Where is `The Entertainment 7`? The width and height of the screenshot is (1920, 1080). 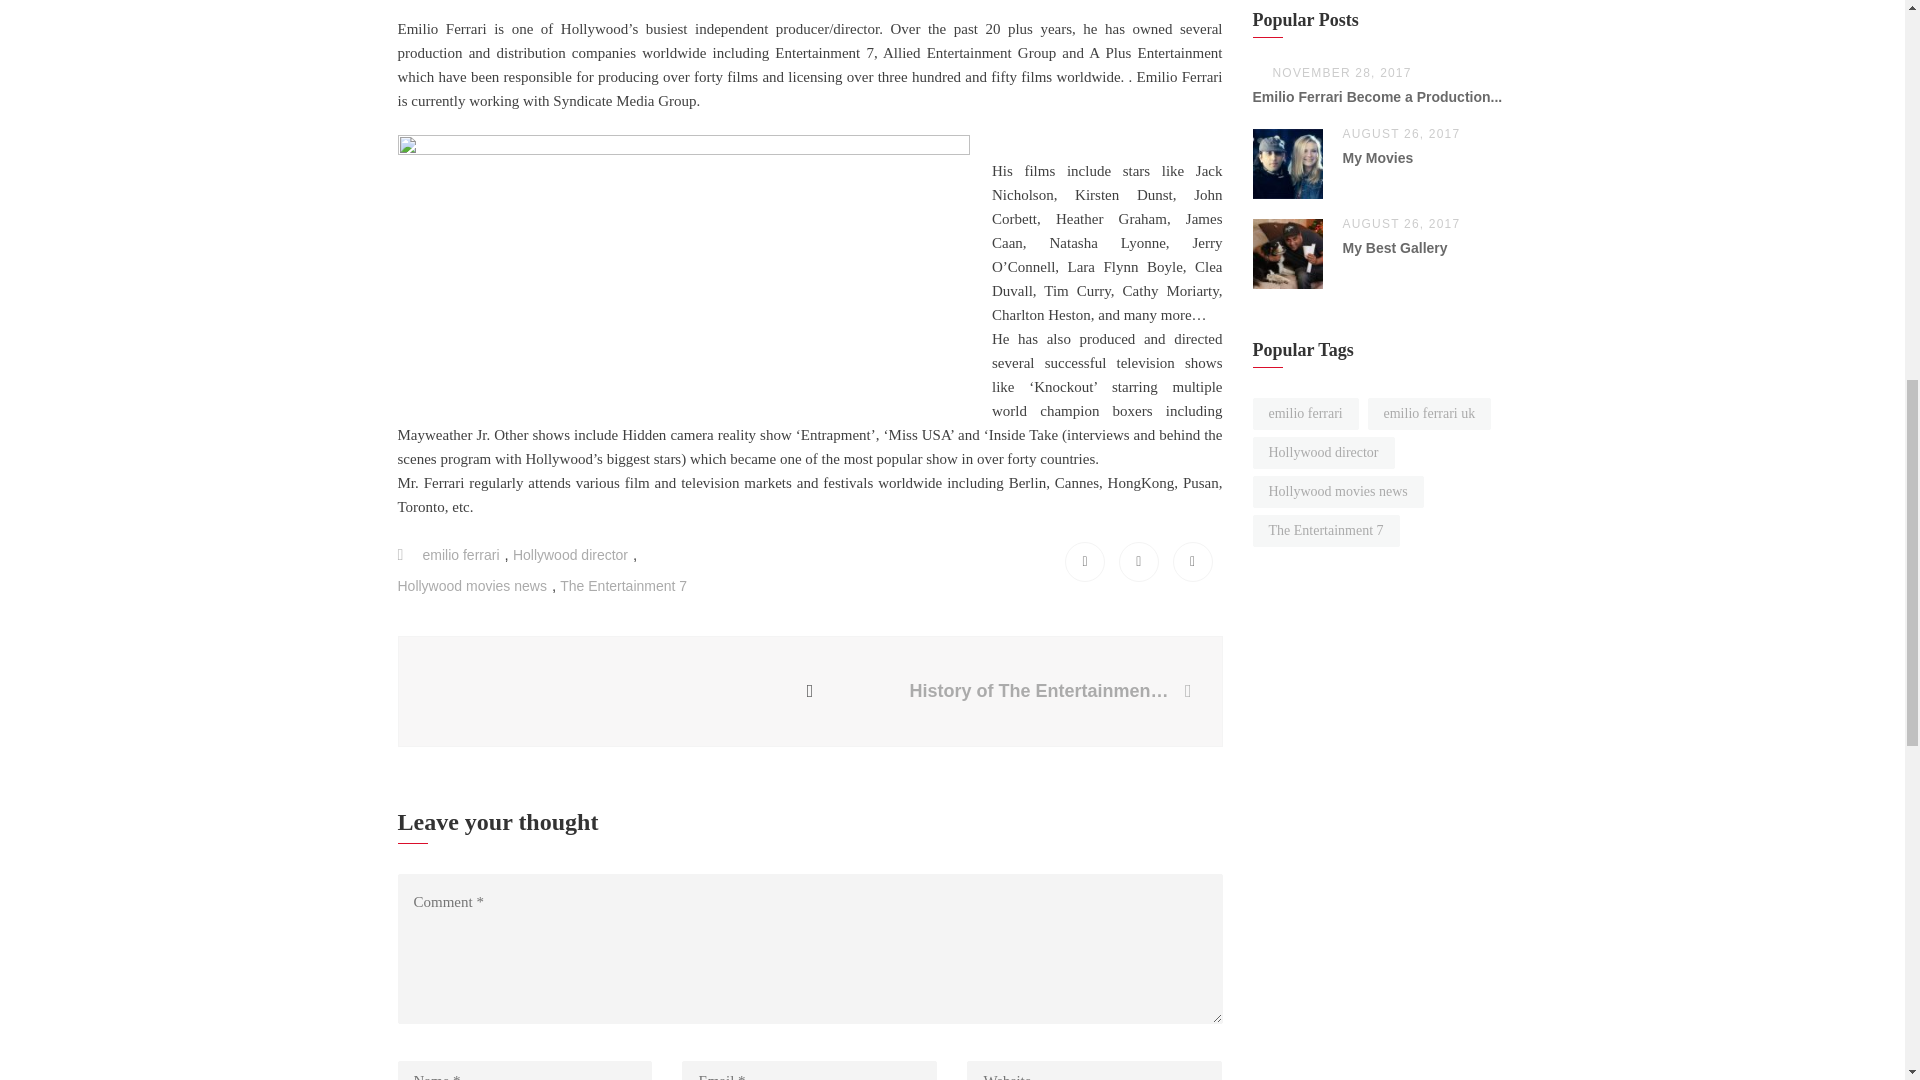
The Entertainment 7 is located at coordinates (624, 586).